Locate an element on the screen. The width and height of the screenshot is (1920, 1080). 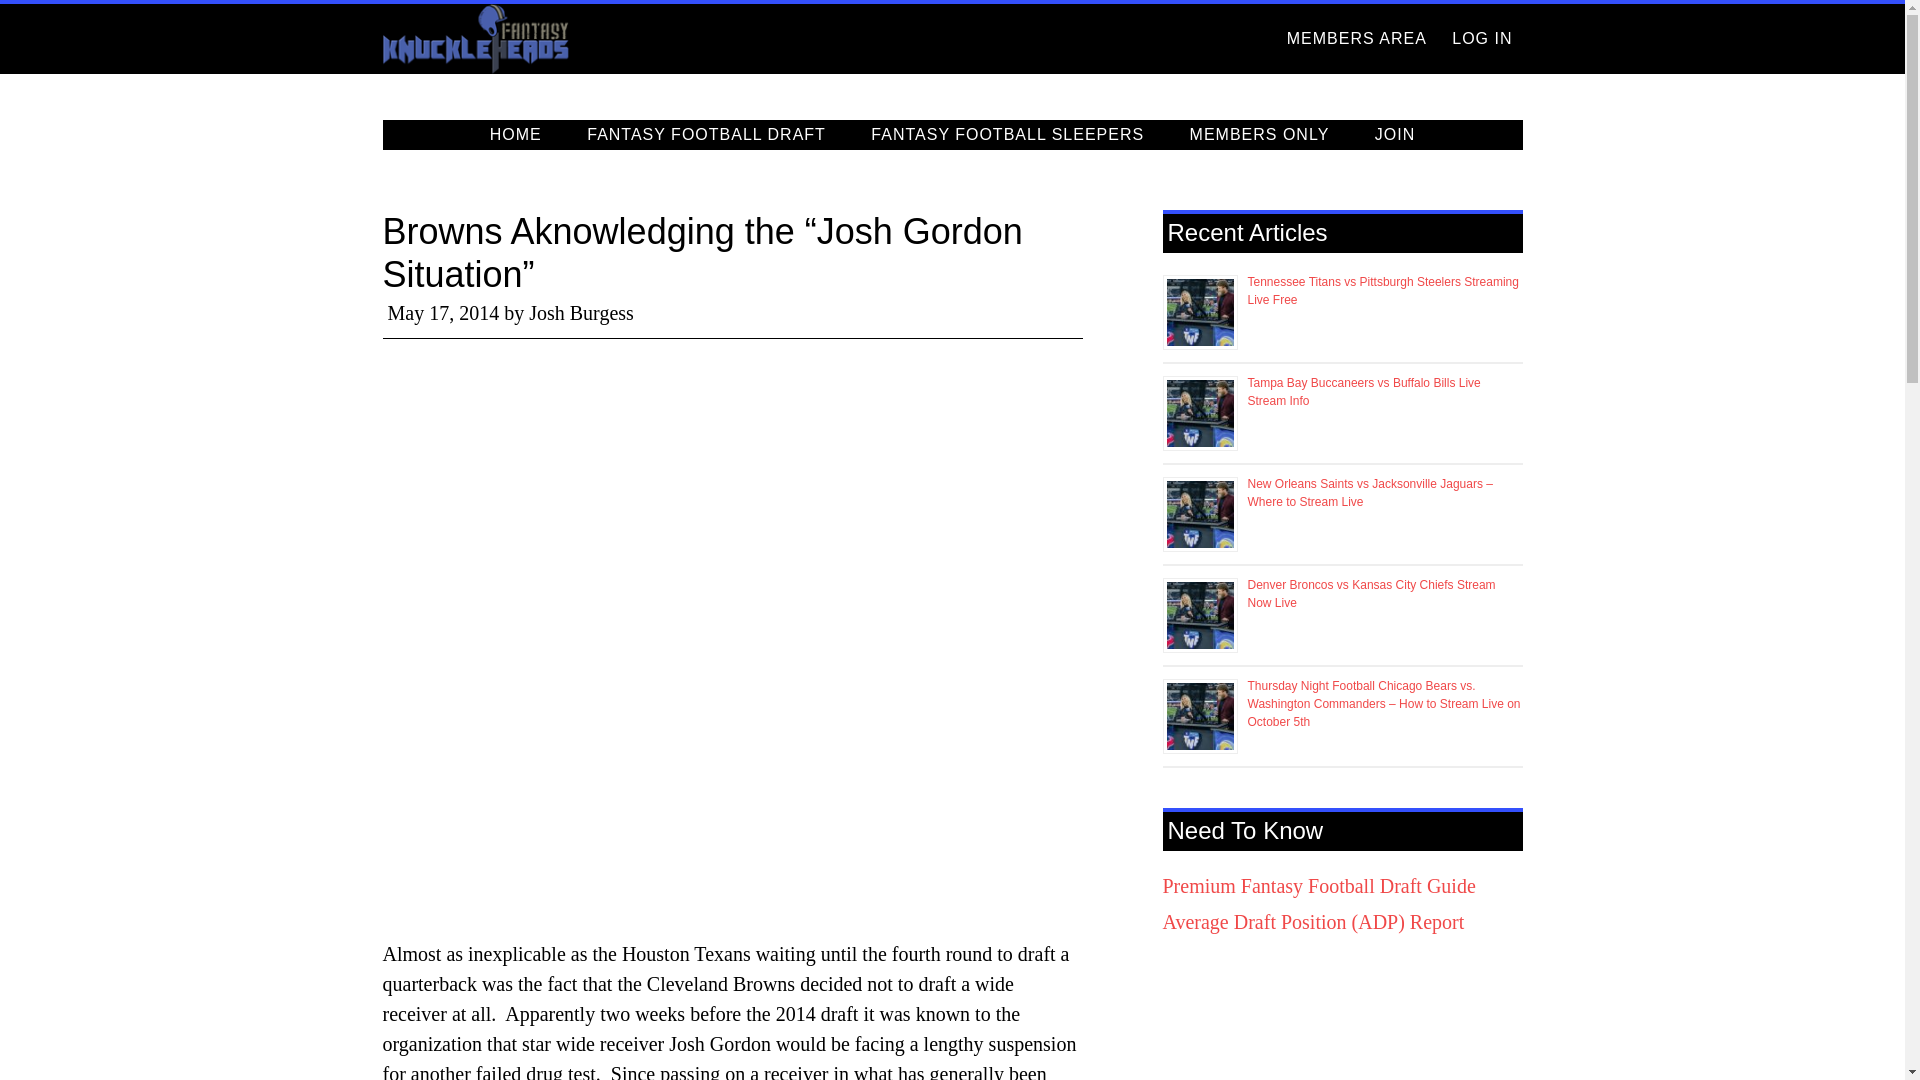
Denver Broncos vs Kansas City Chiefs Stream Now Live is located at coordinates (1372, 594).